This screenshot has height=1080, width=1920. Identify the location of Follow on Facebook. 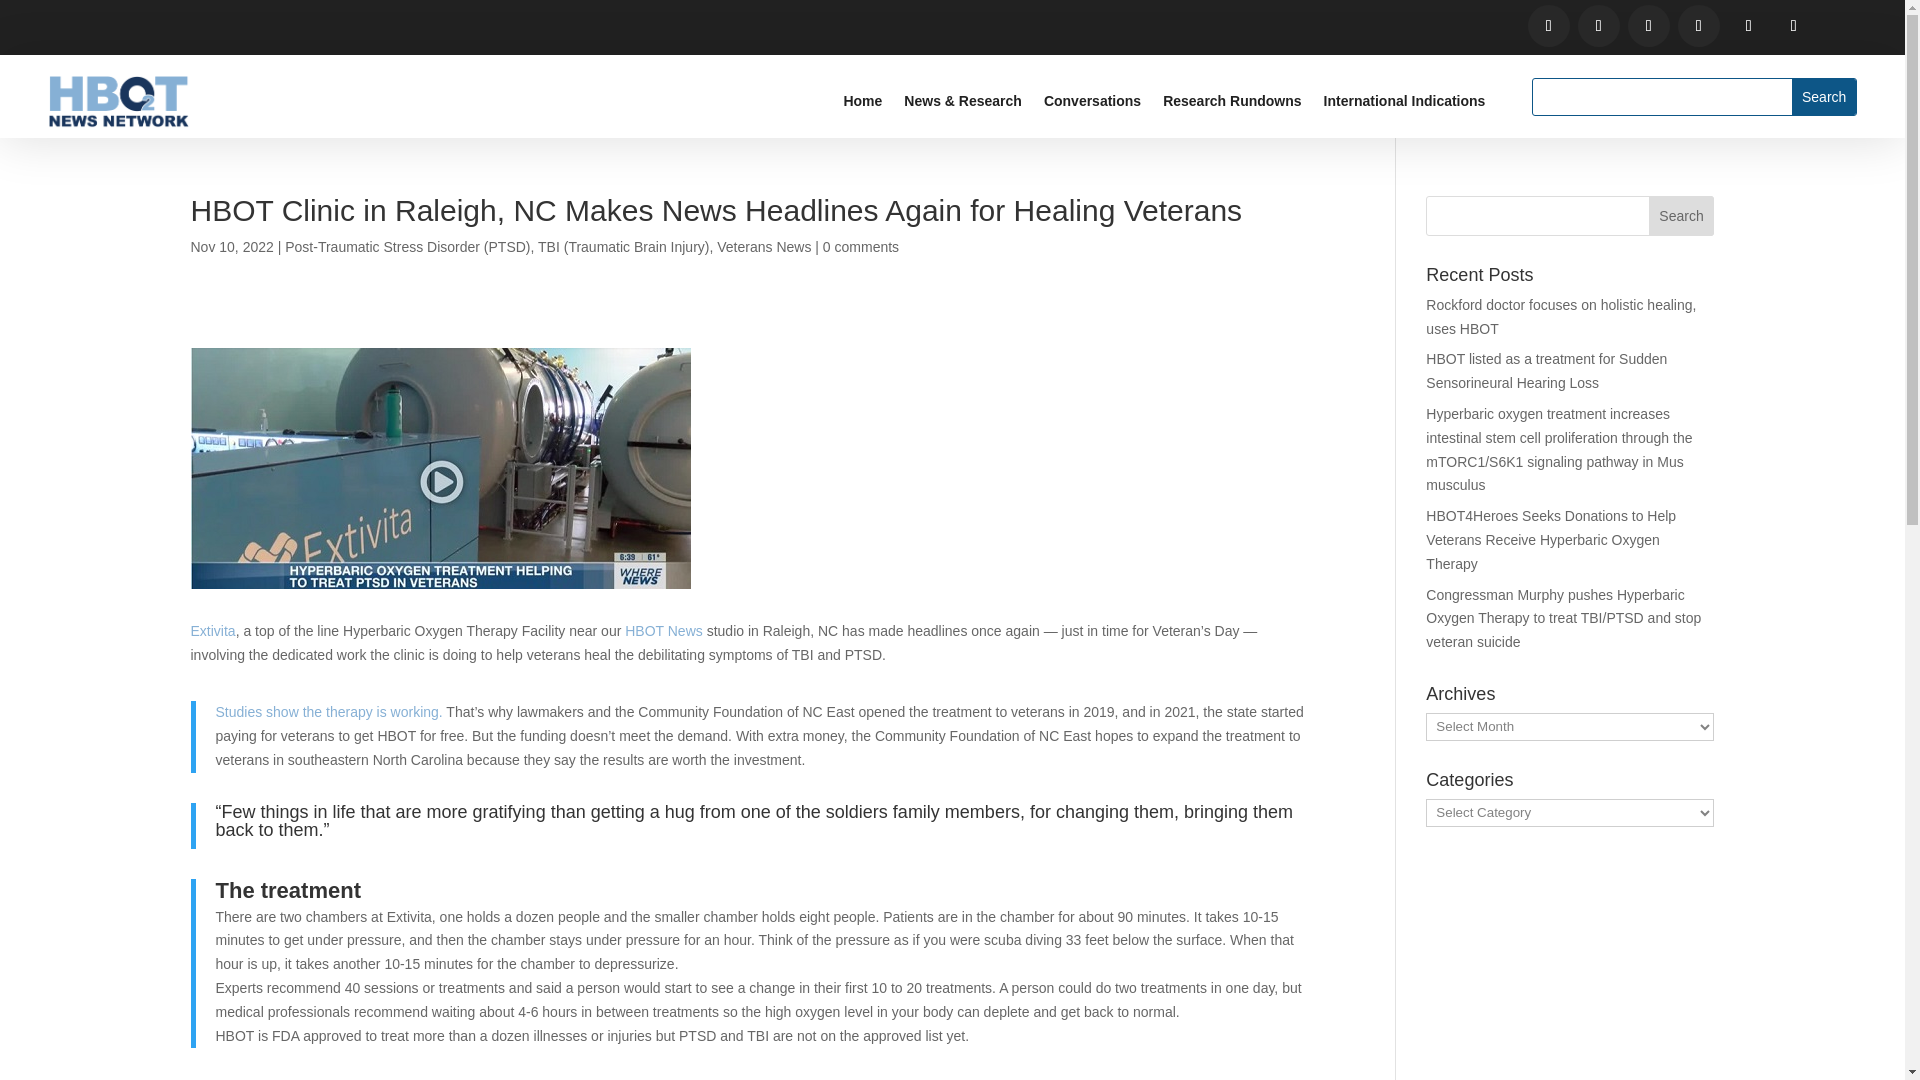
(1549, 26).